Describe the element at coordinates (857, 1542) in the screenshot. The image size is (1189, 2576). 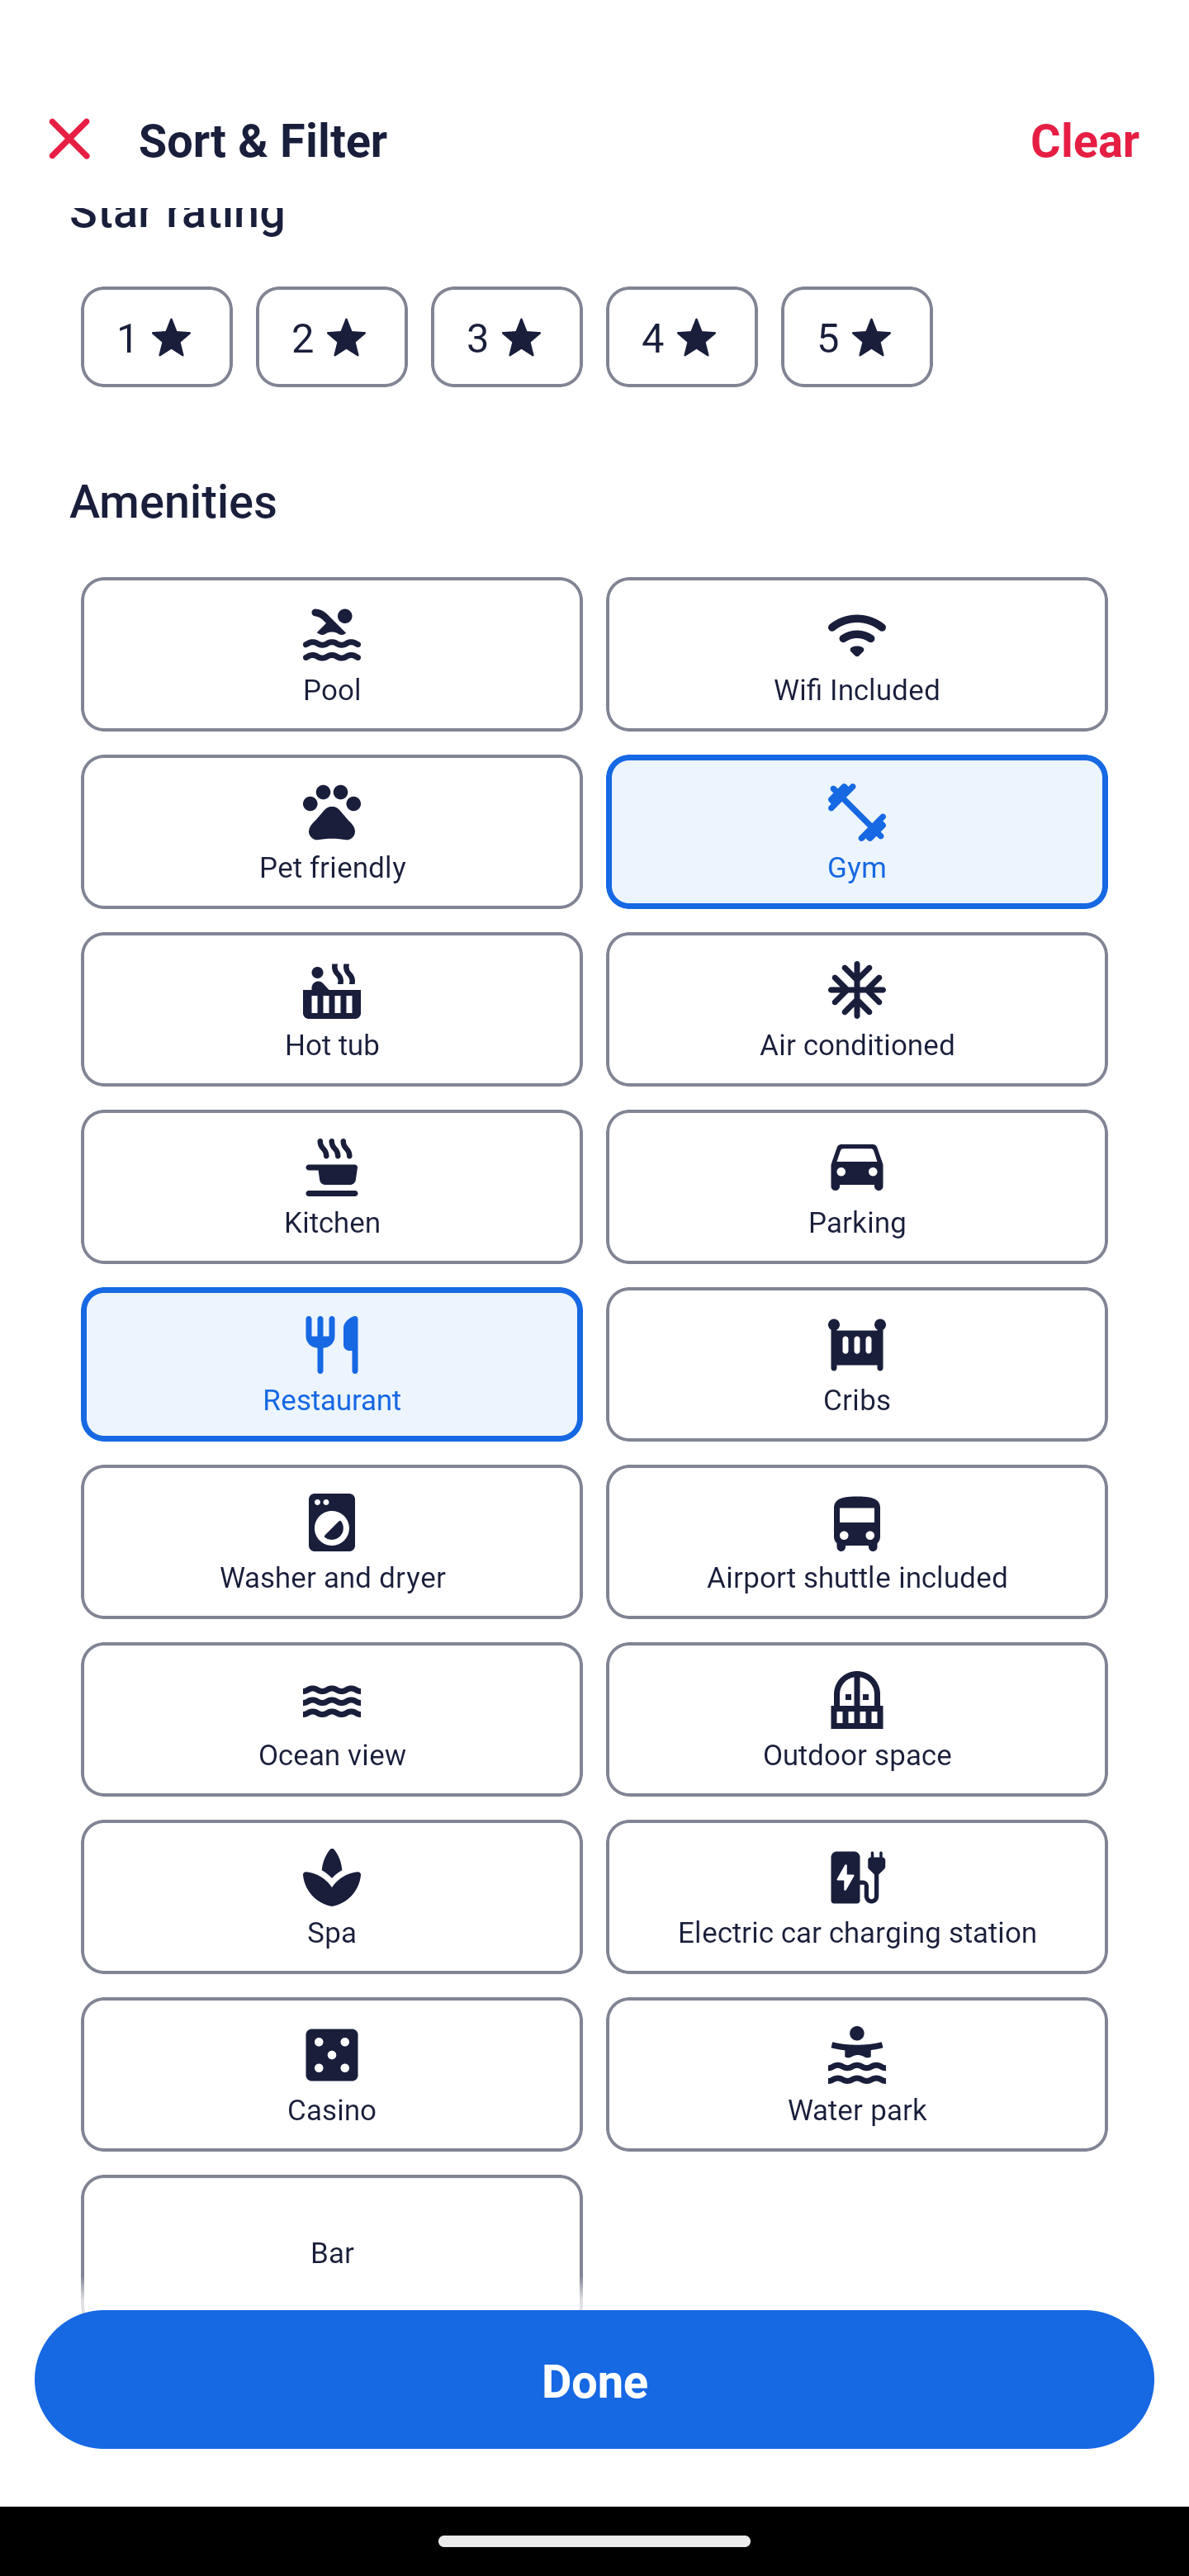
I see `Airport shuttle included` at that location.